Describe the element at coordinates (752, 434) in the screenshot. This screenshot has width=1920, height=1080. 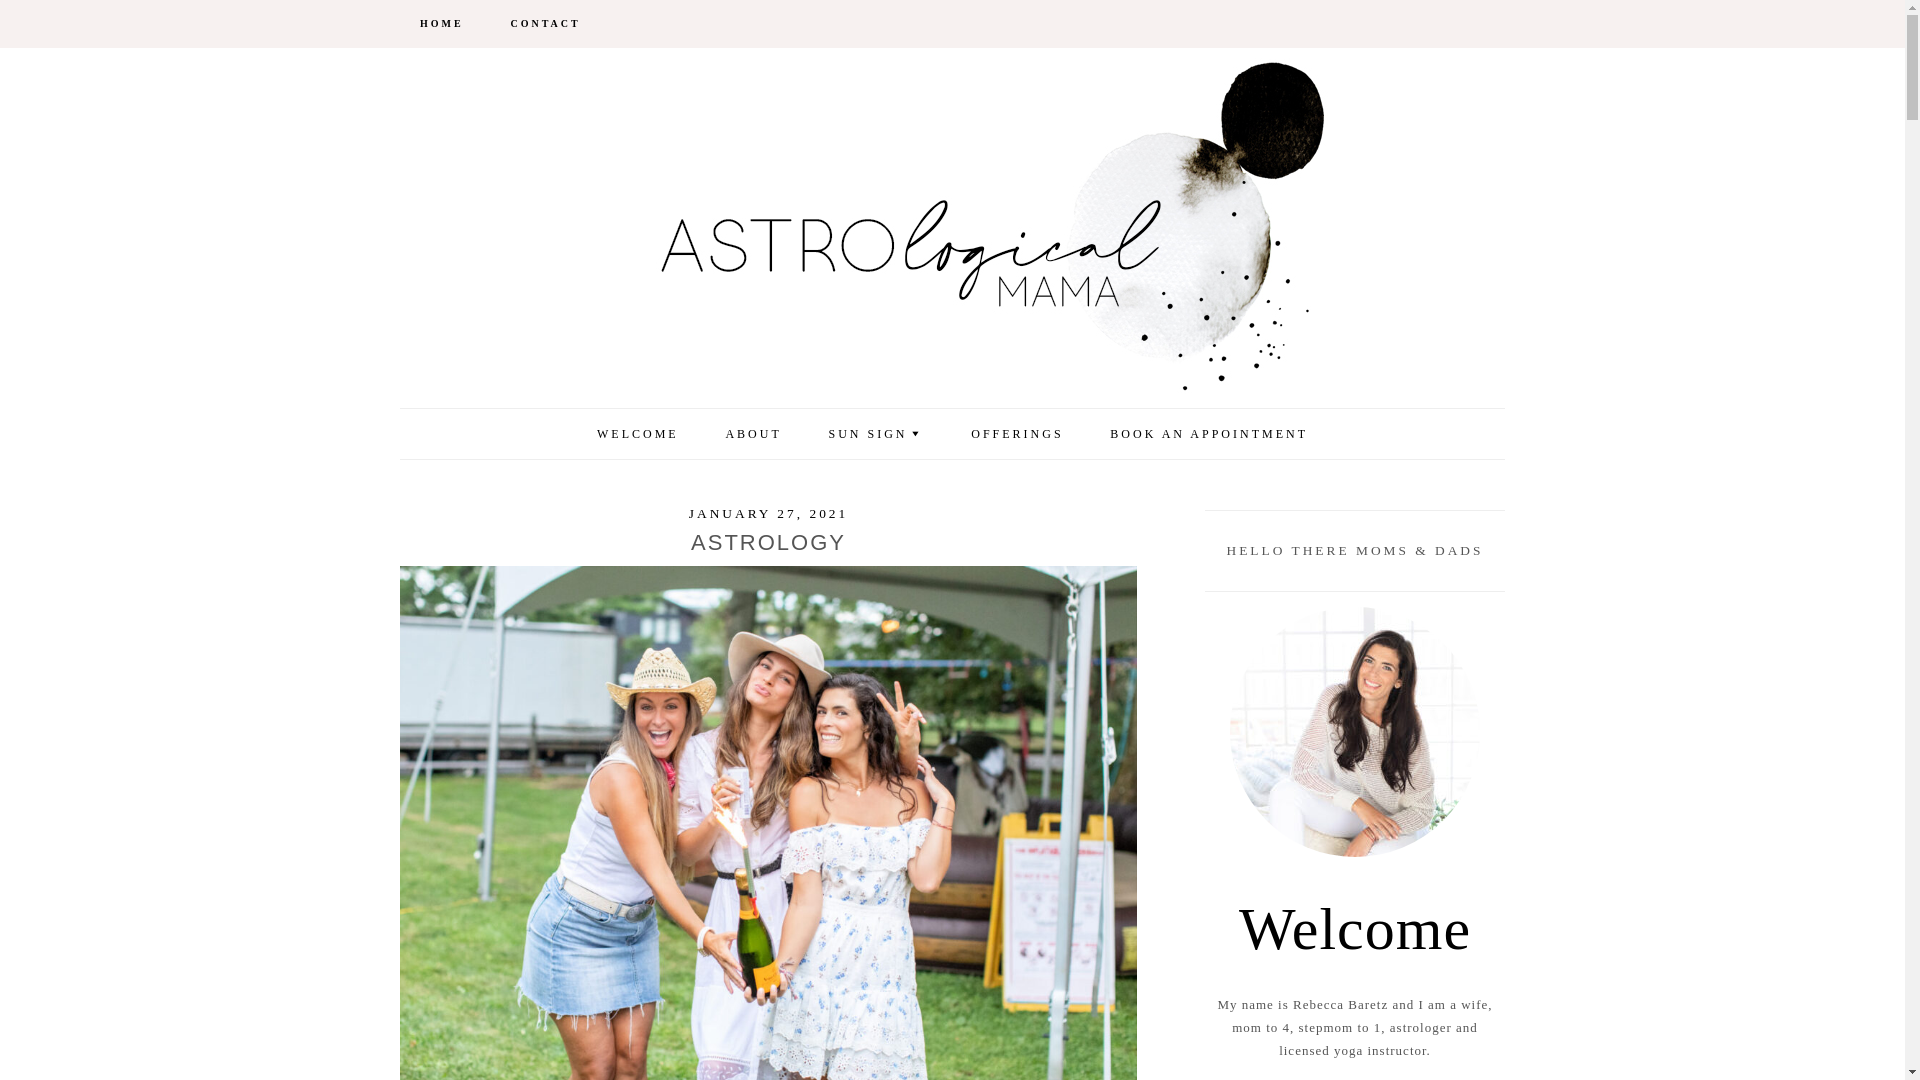
I see `ABOUT` at that location.